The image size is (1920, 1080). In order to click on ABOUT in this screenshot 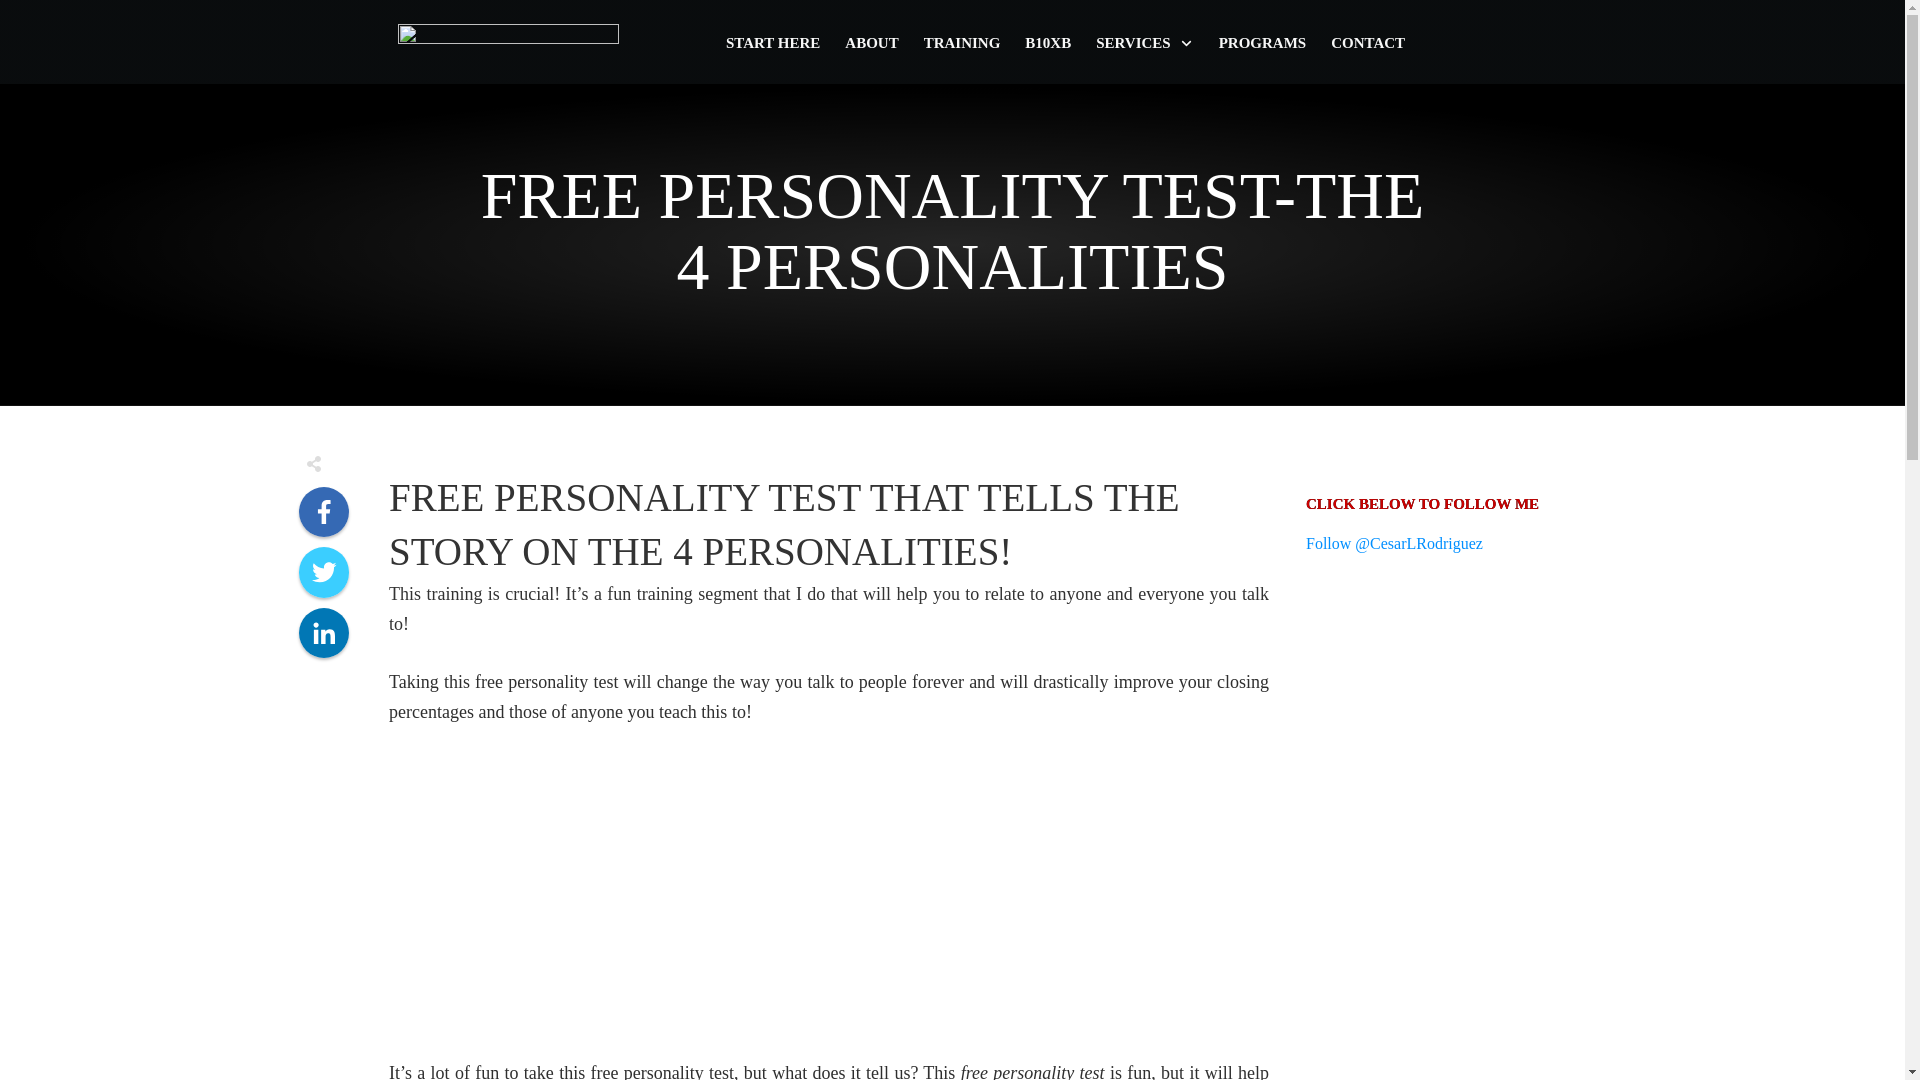, I will do `click(871, 43)`.